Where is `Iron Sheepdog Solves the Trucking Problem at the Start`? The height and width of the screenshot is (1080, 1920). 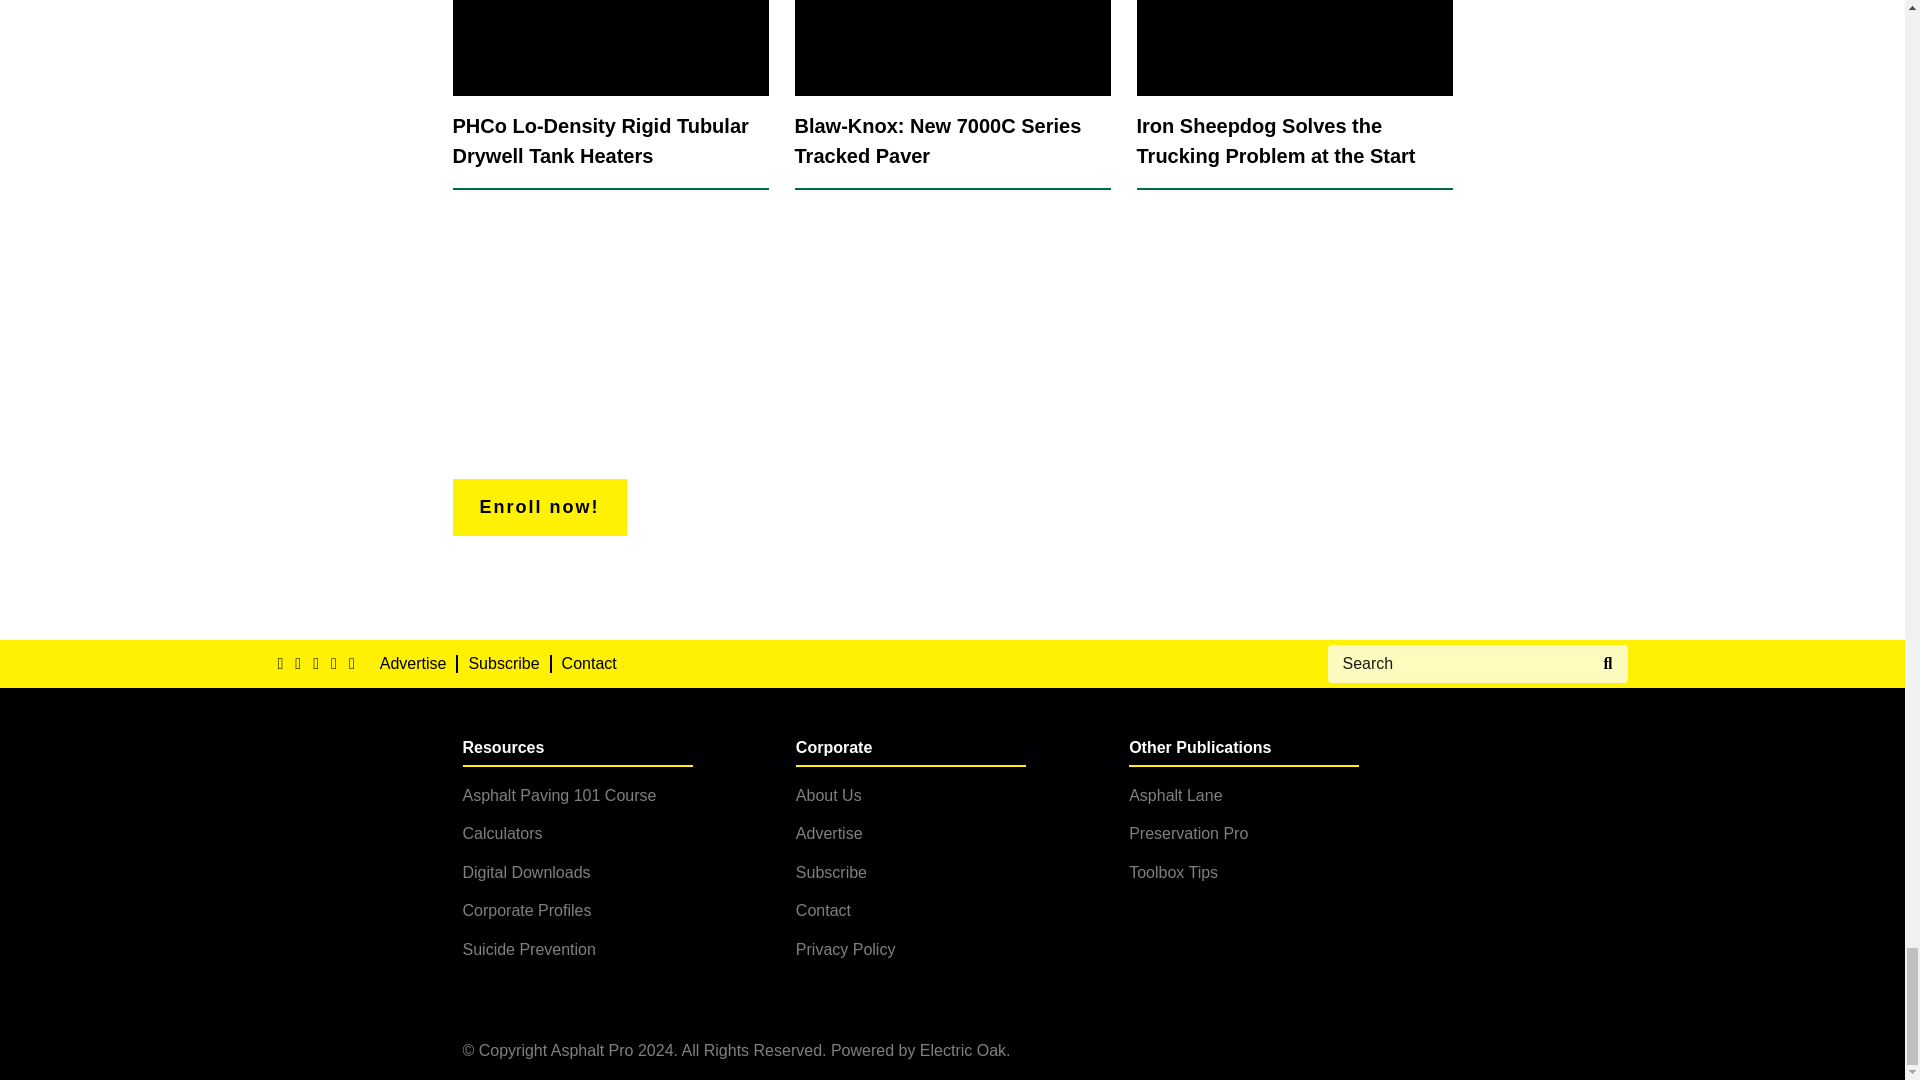
Iron Sheepdog Solves the Trucking Problem at the Start is located at coordinates (1294, 95).